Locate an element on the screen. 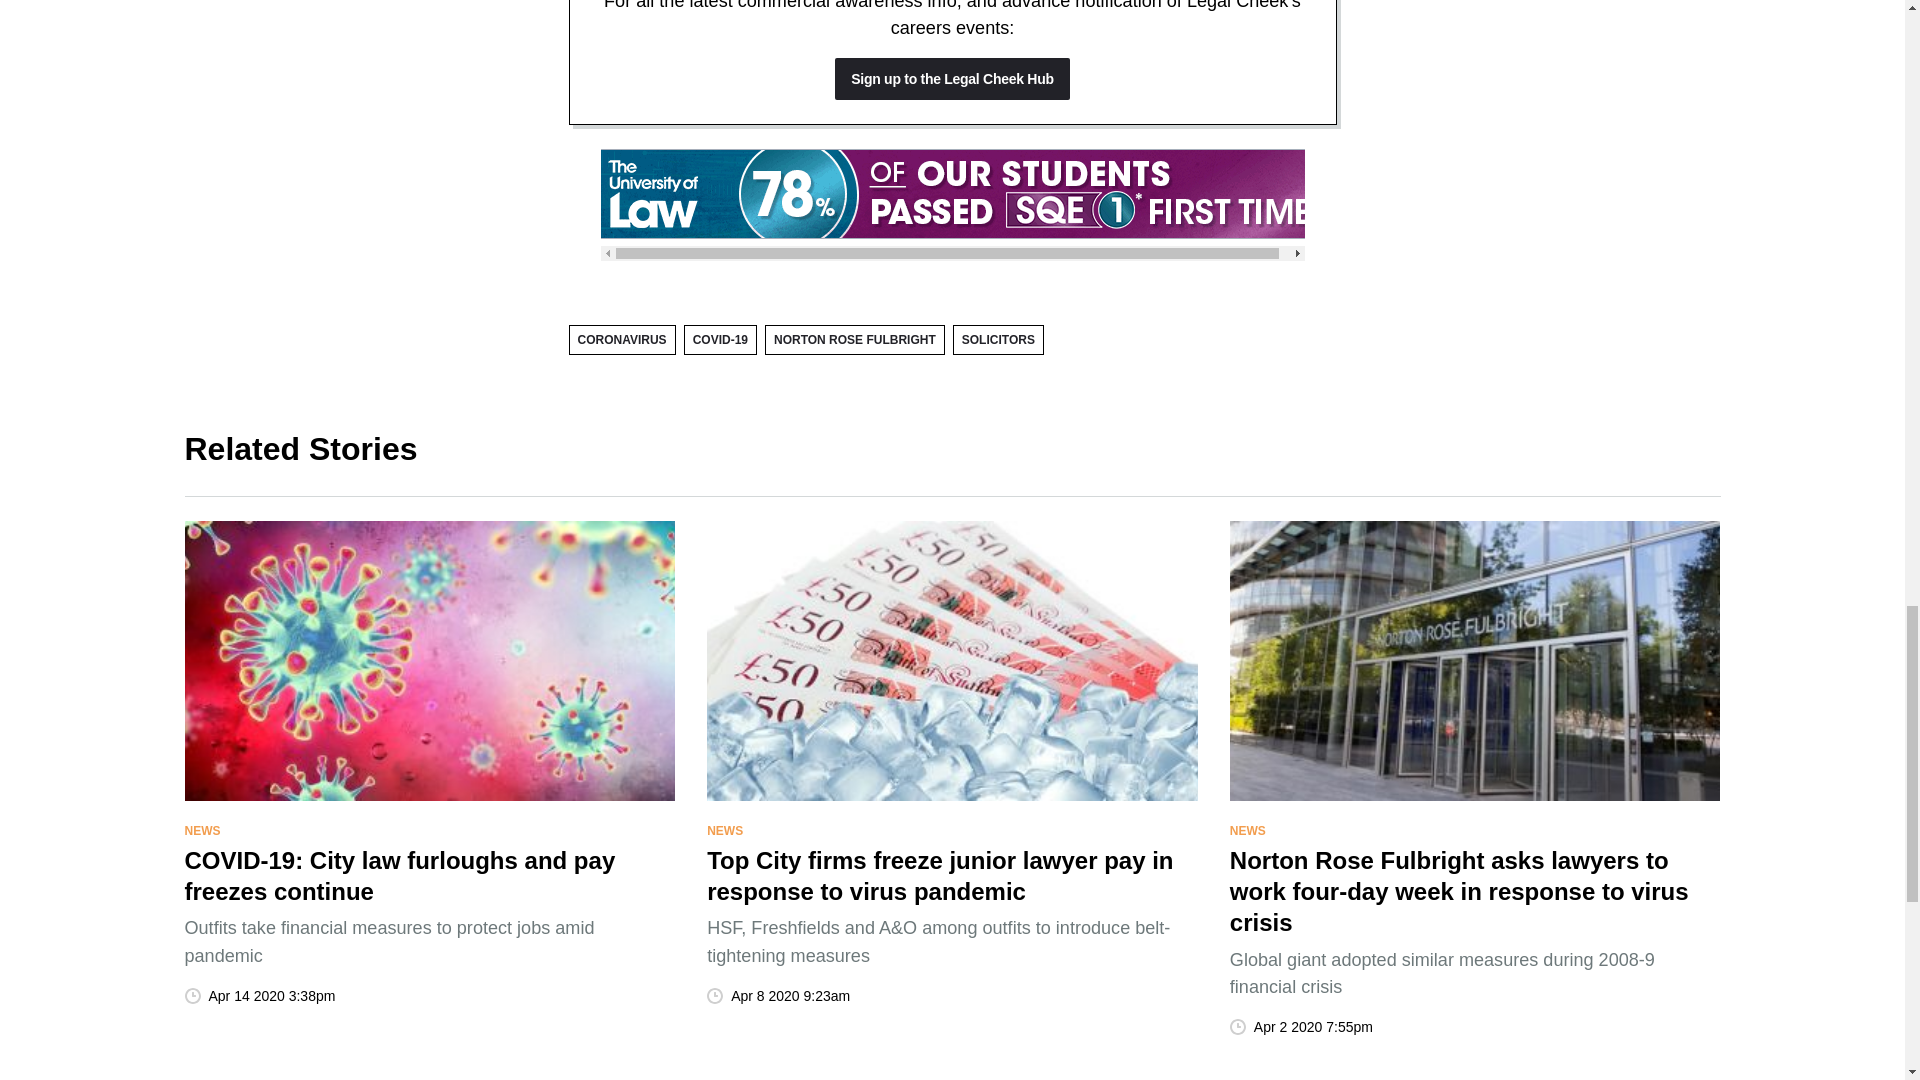  advertisement is located at coordinates (951, 194).